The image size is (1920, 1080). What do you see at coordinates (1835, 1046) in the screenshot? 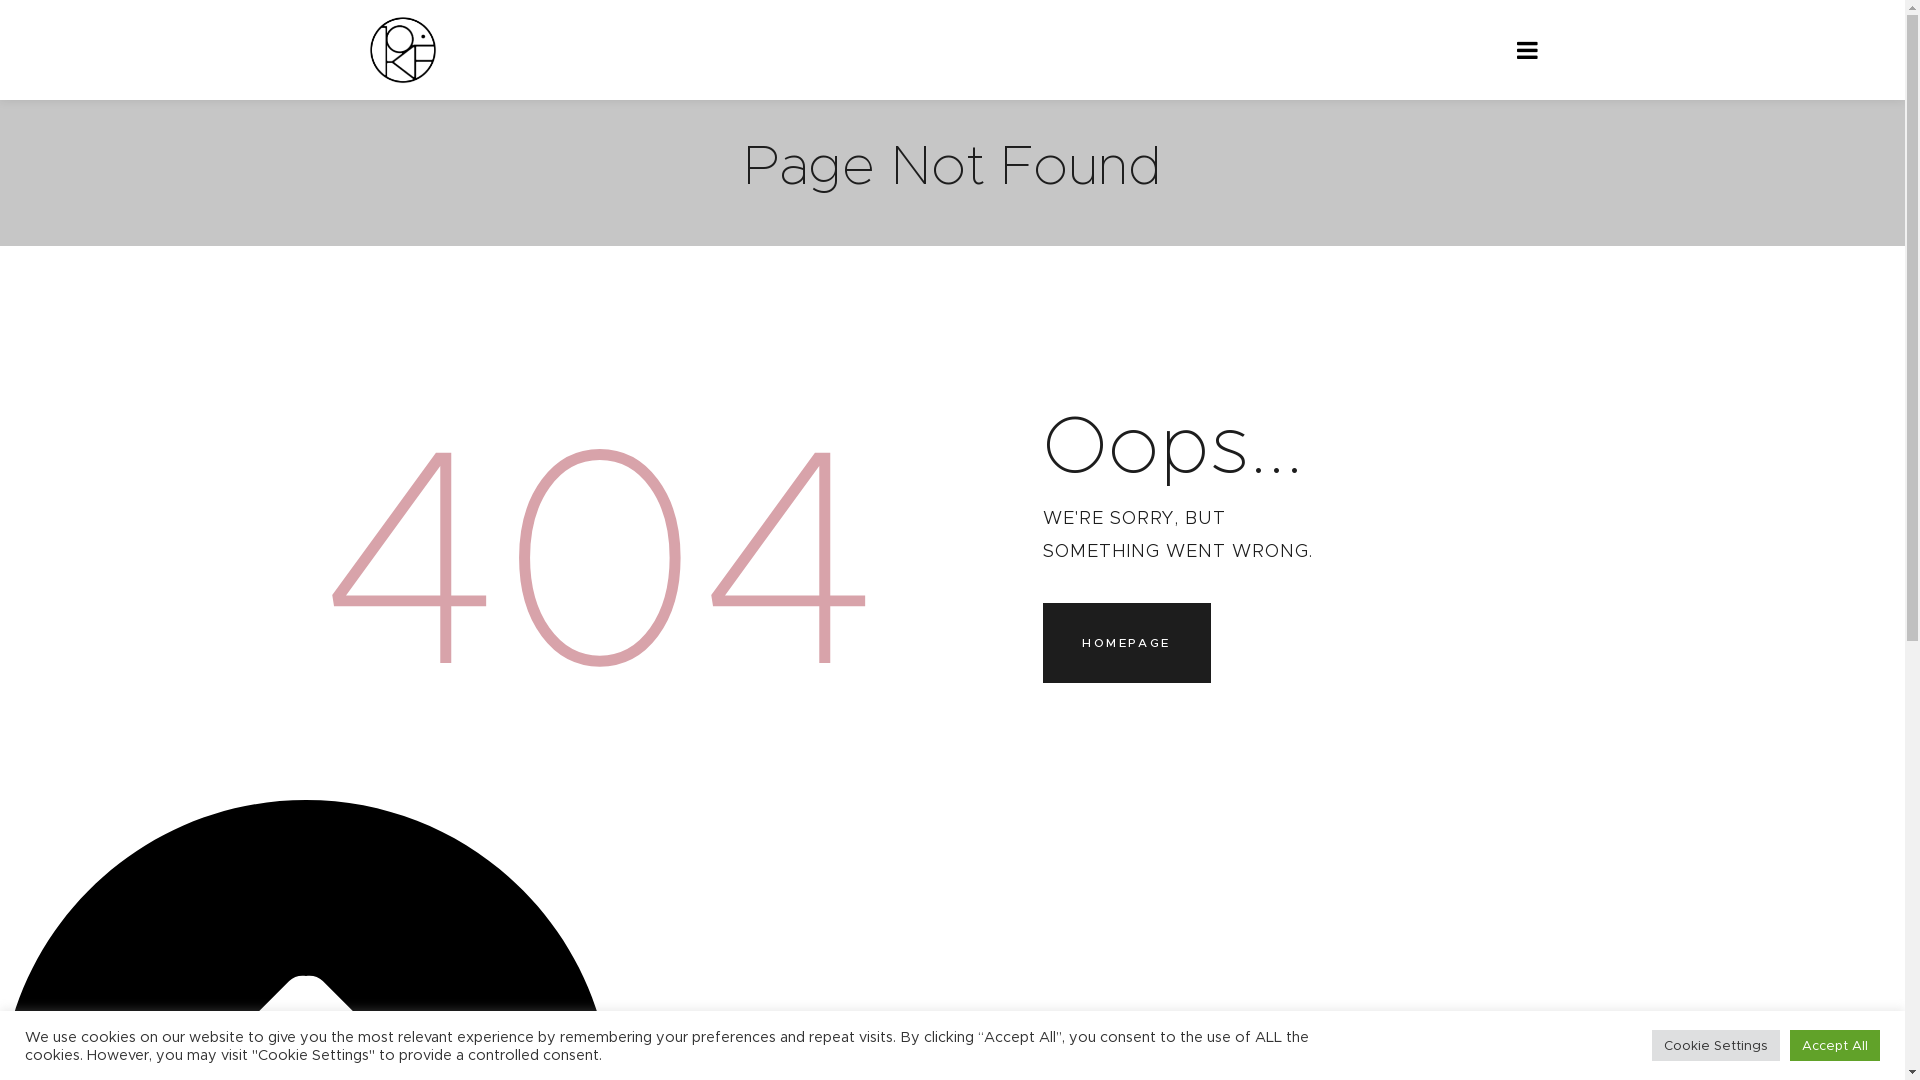
I see `Accept All` at bounding box center [1835, 1046].